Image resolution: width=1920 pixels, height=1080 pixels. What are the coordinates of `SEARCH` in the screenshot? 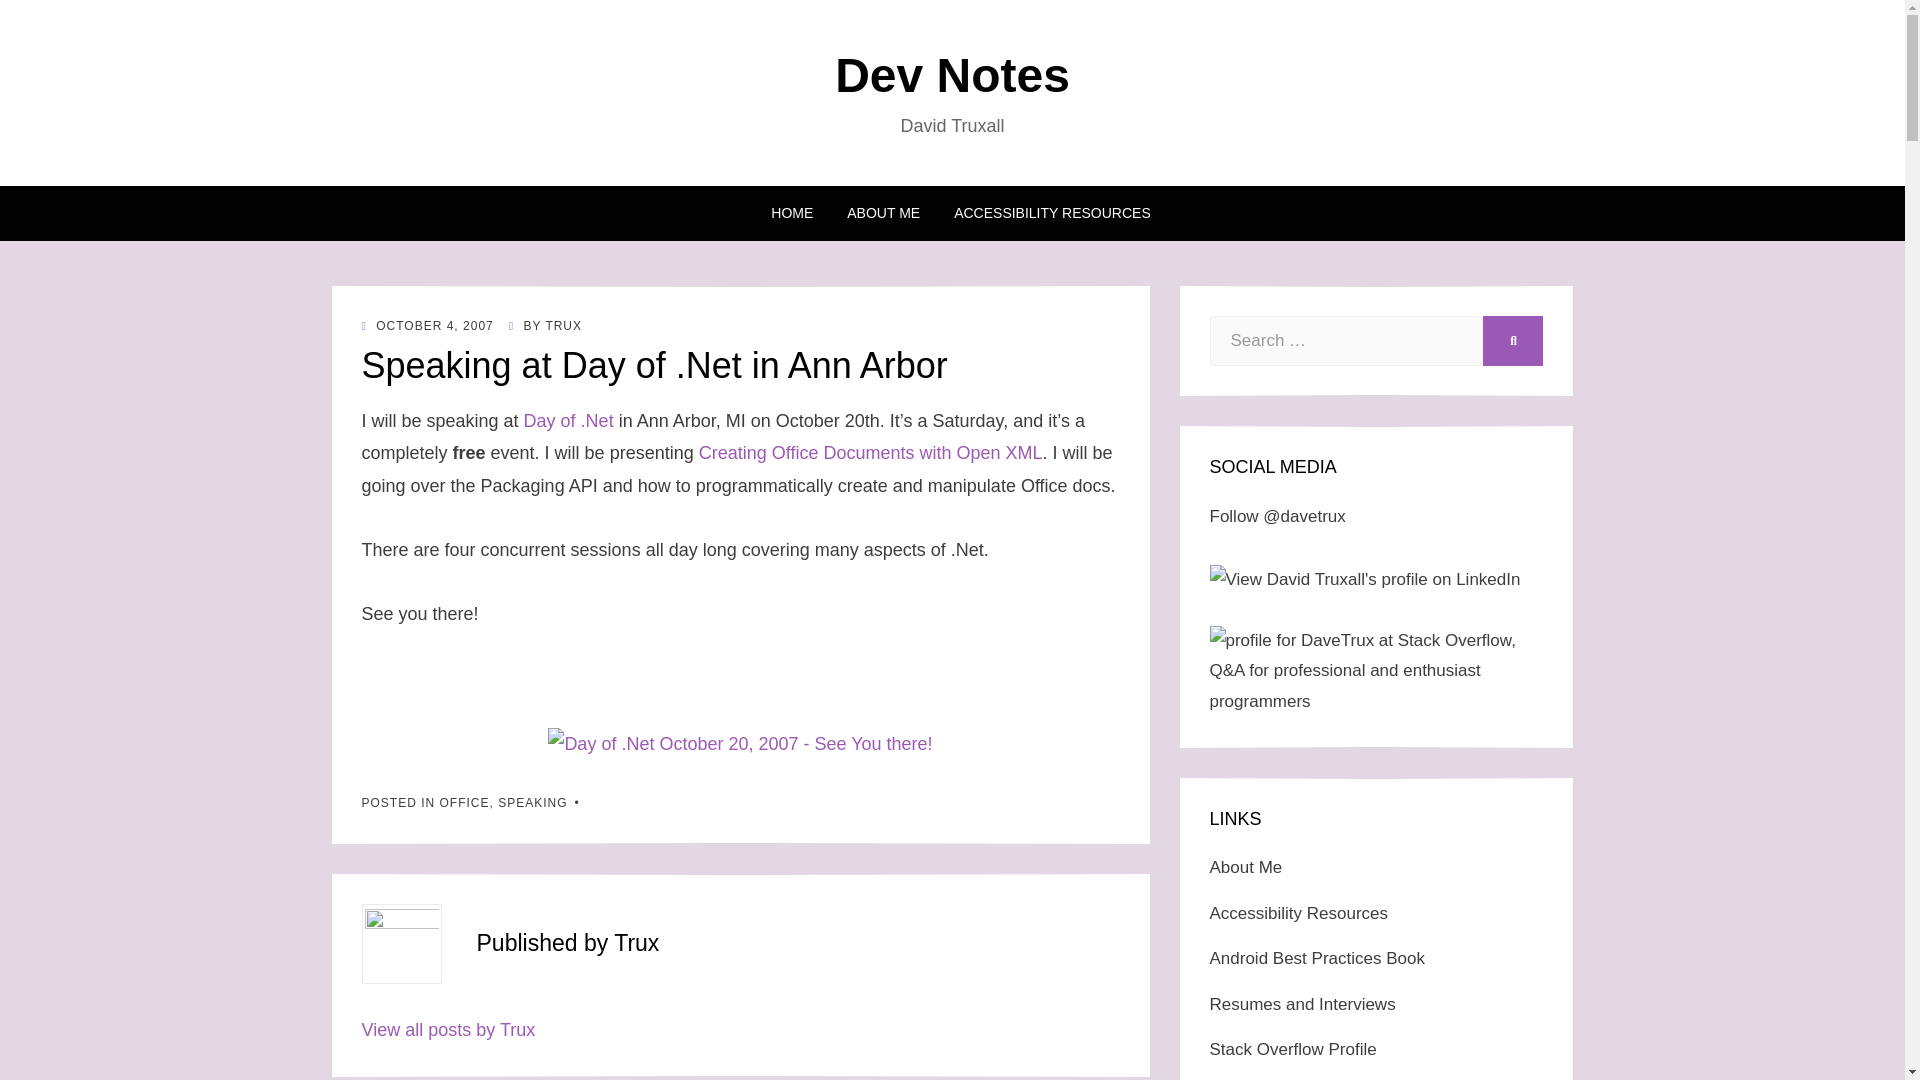 It's located at (1512, 341).